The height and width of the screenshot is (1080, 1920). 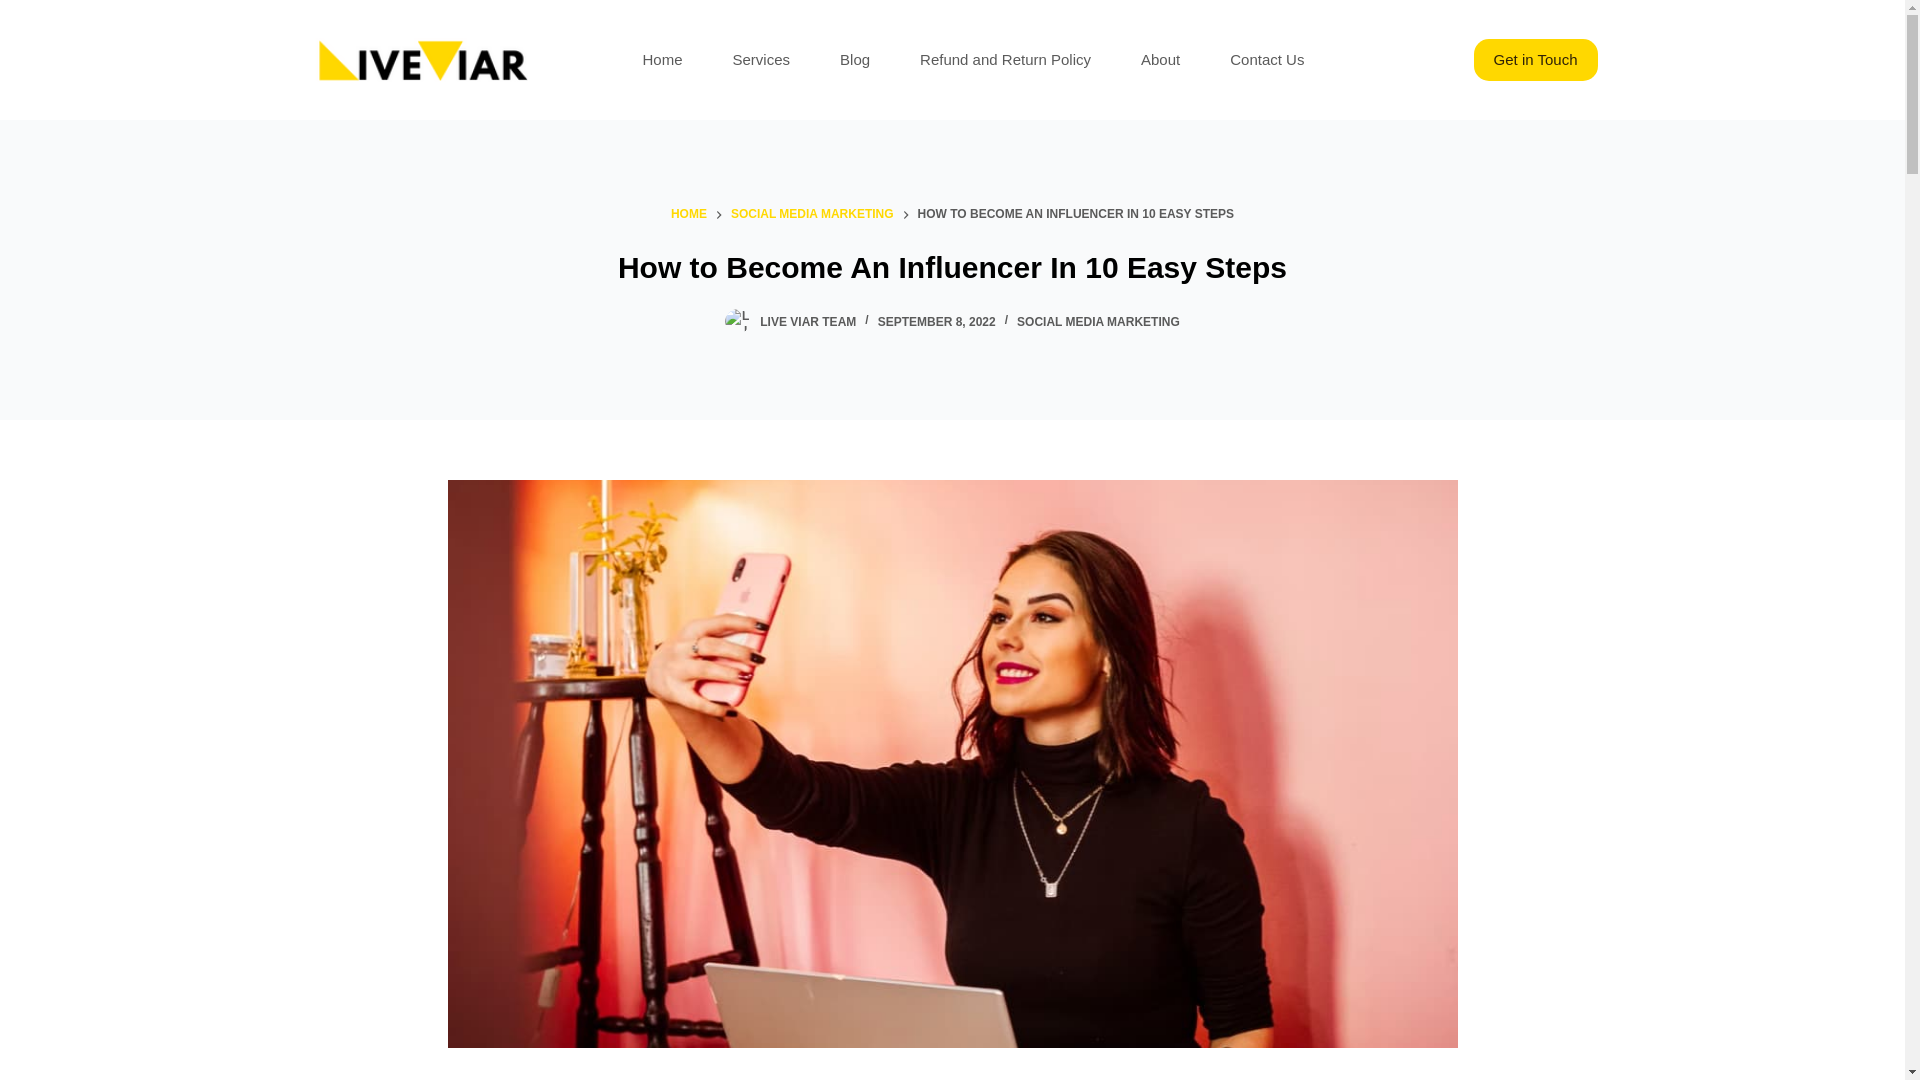 What do you see at coordinates (1098, 322) in the screenshot?
I see `SOCIAL MEDIA MARKETING` at bounding box center [1098, 322].